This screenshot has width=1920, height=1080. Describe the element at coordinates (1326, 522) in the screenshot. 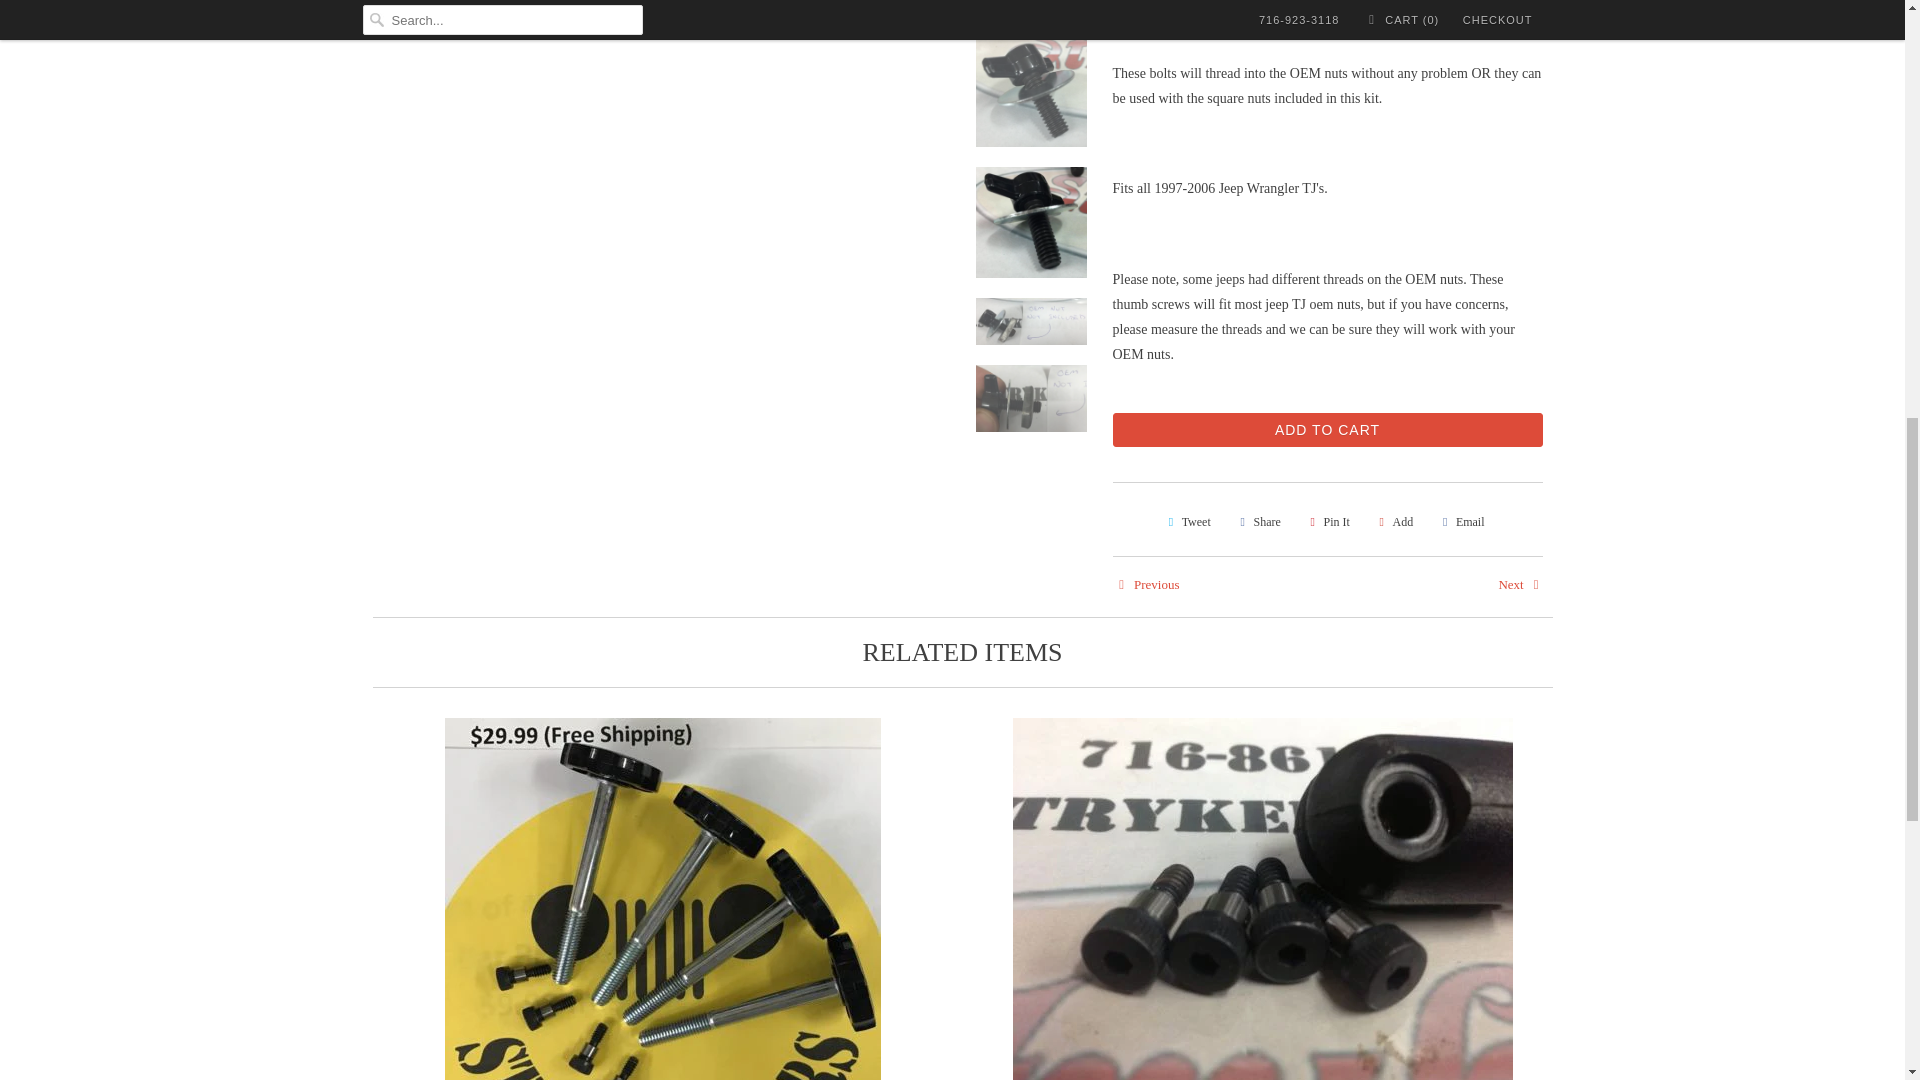

I see `Pin It` at that location.